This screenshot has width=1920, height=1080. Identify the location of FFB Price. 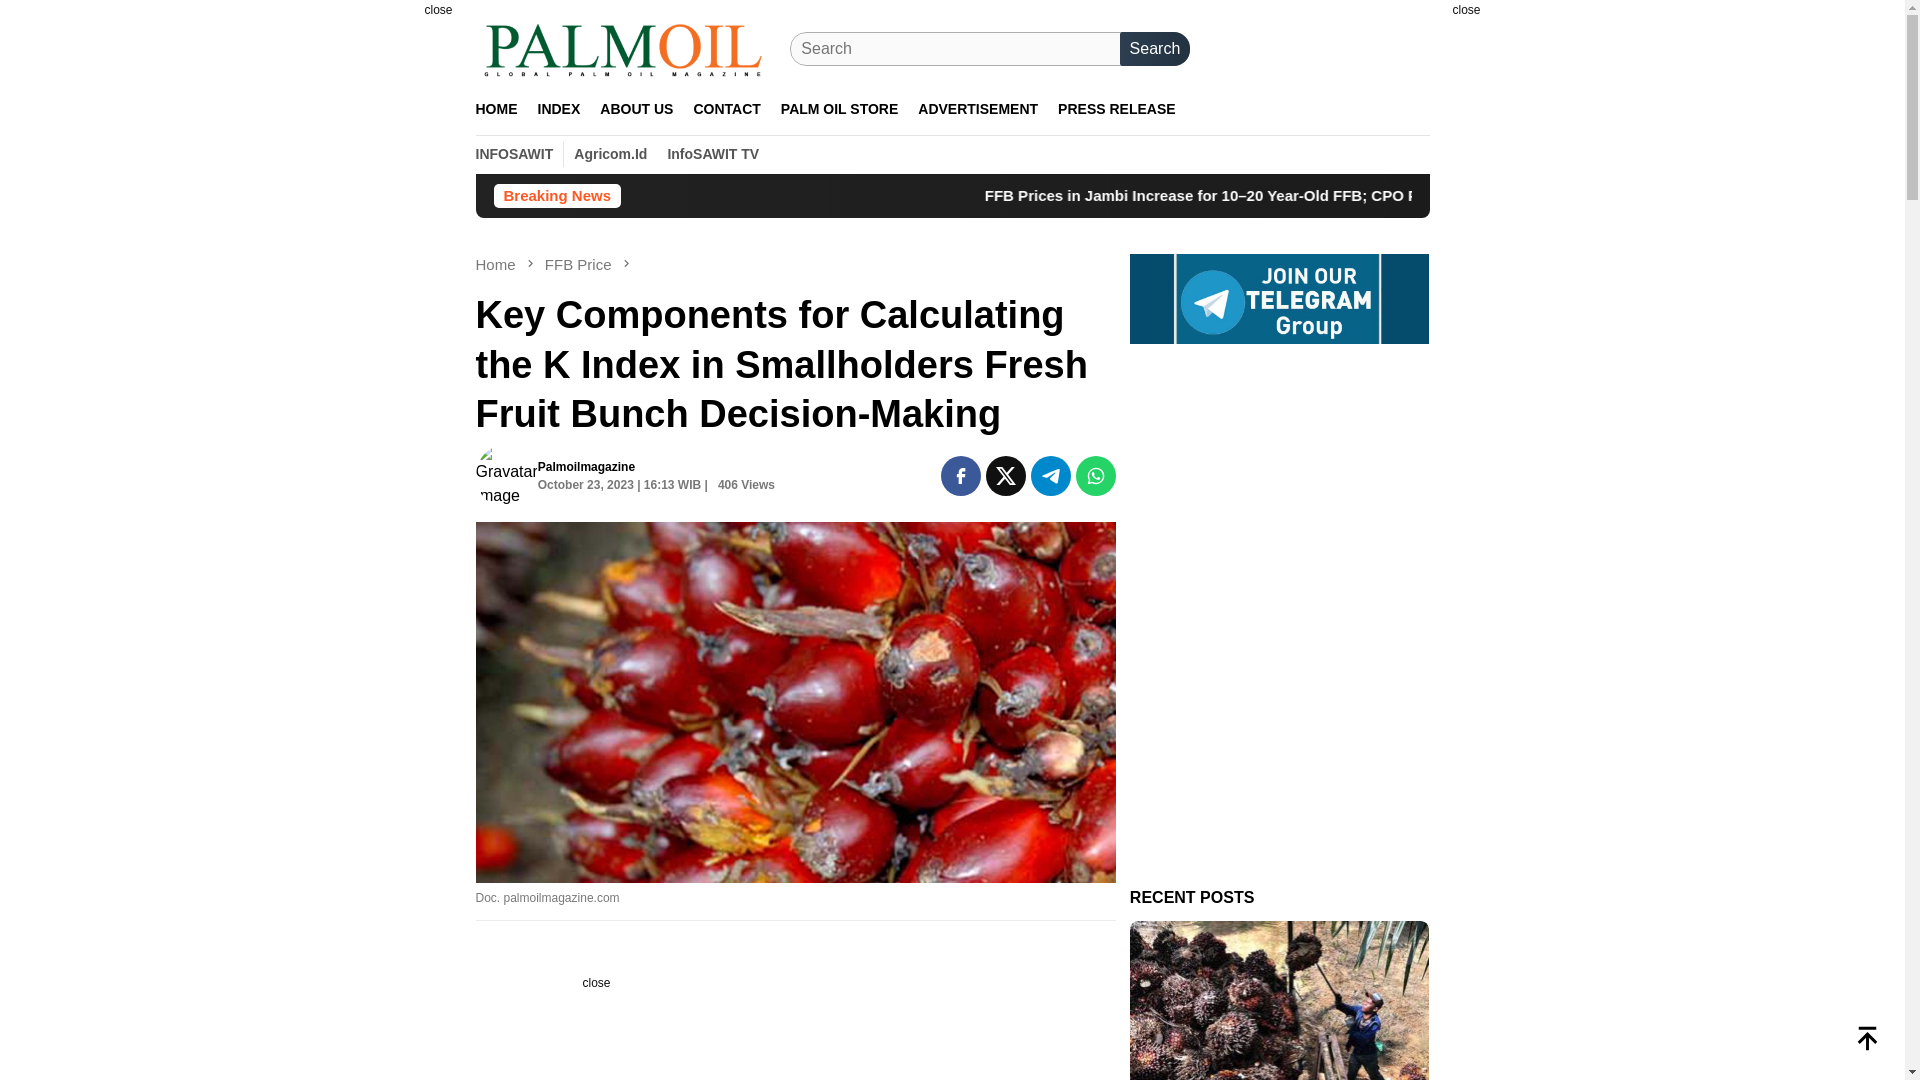
(580, 264).